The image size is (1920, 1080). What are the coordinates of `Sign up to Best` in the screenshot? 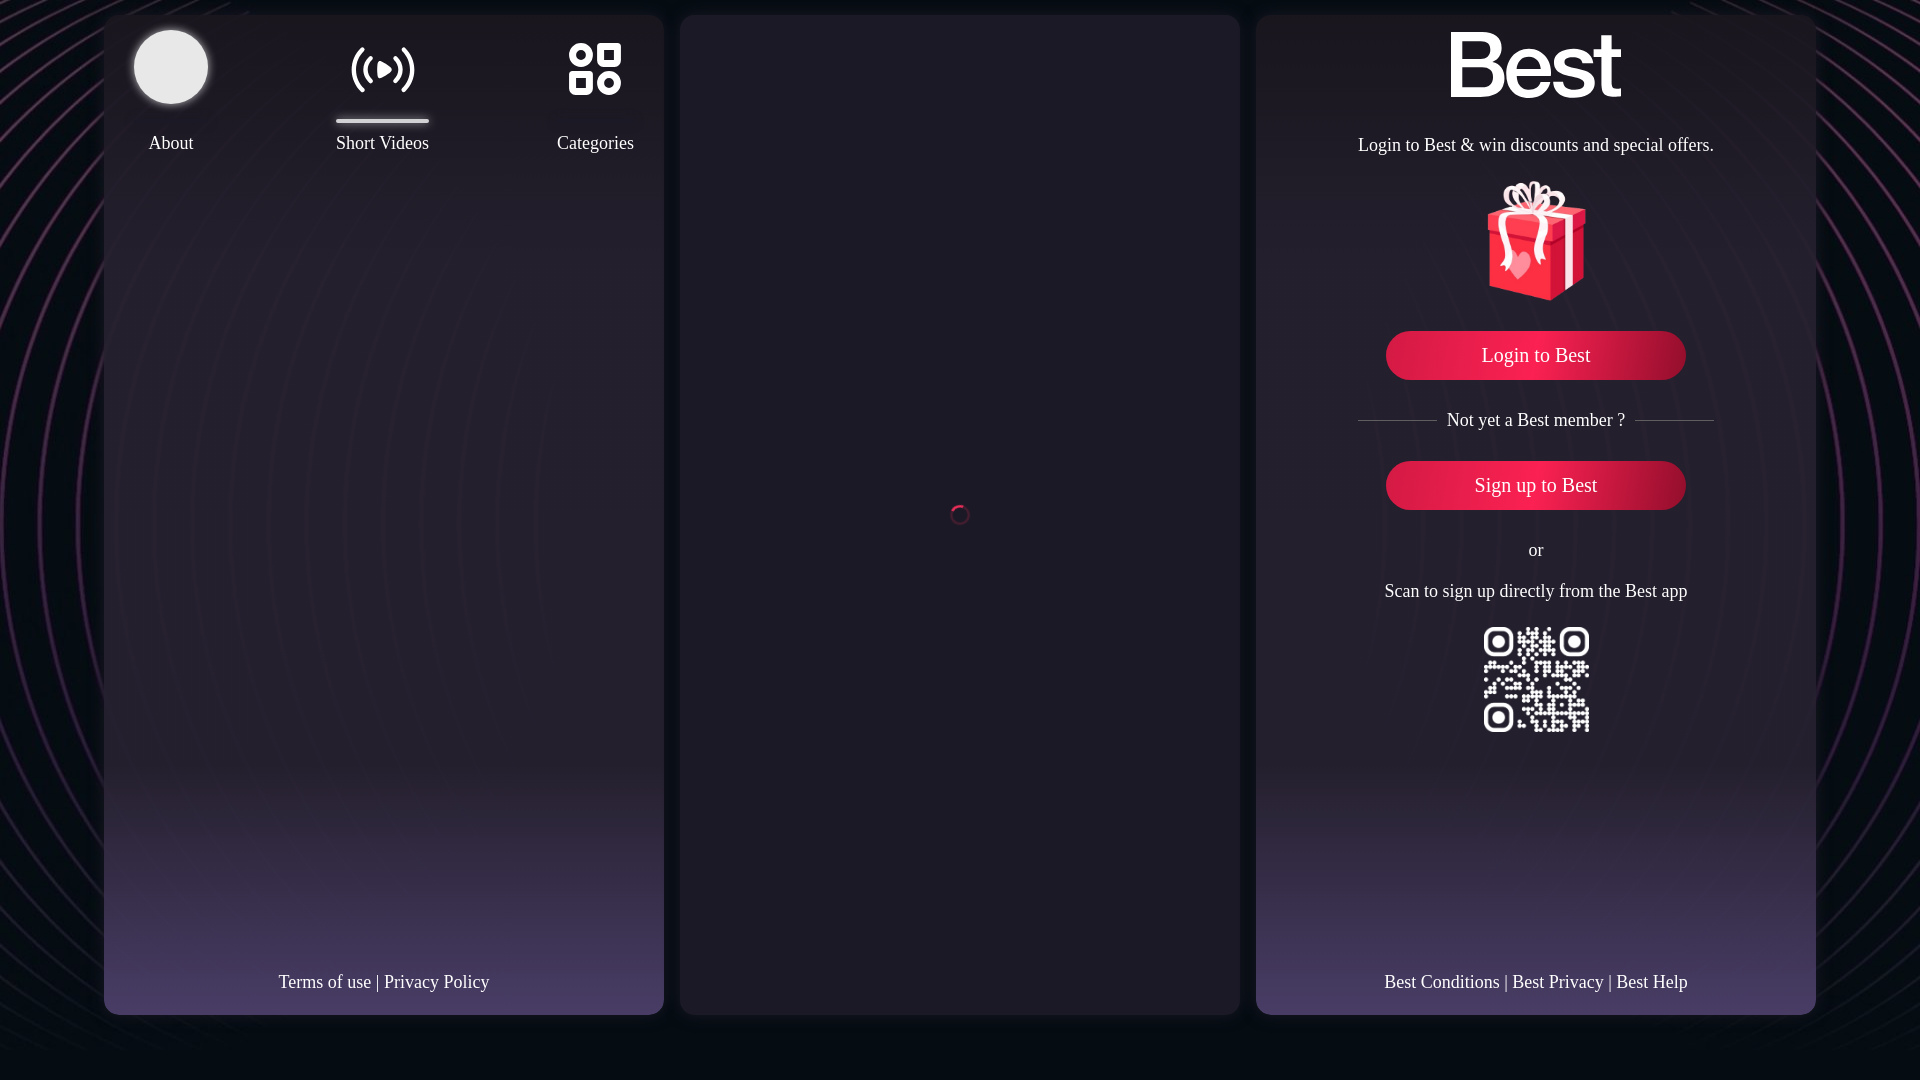 It's located at (1536, 485).